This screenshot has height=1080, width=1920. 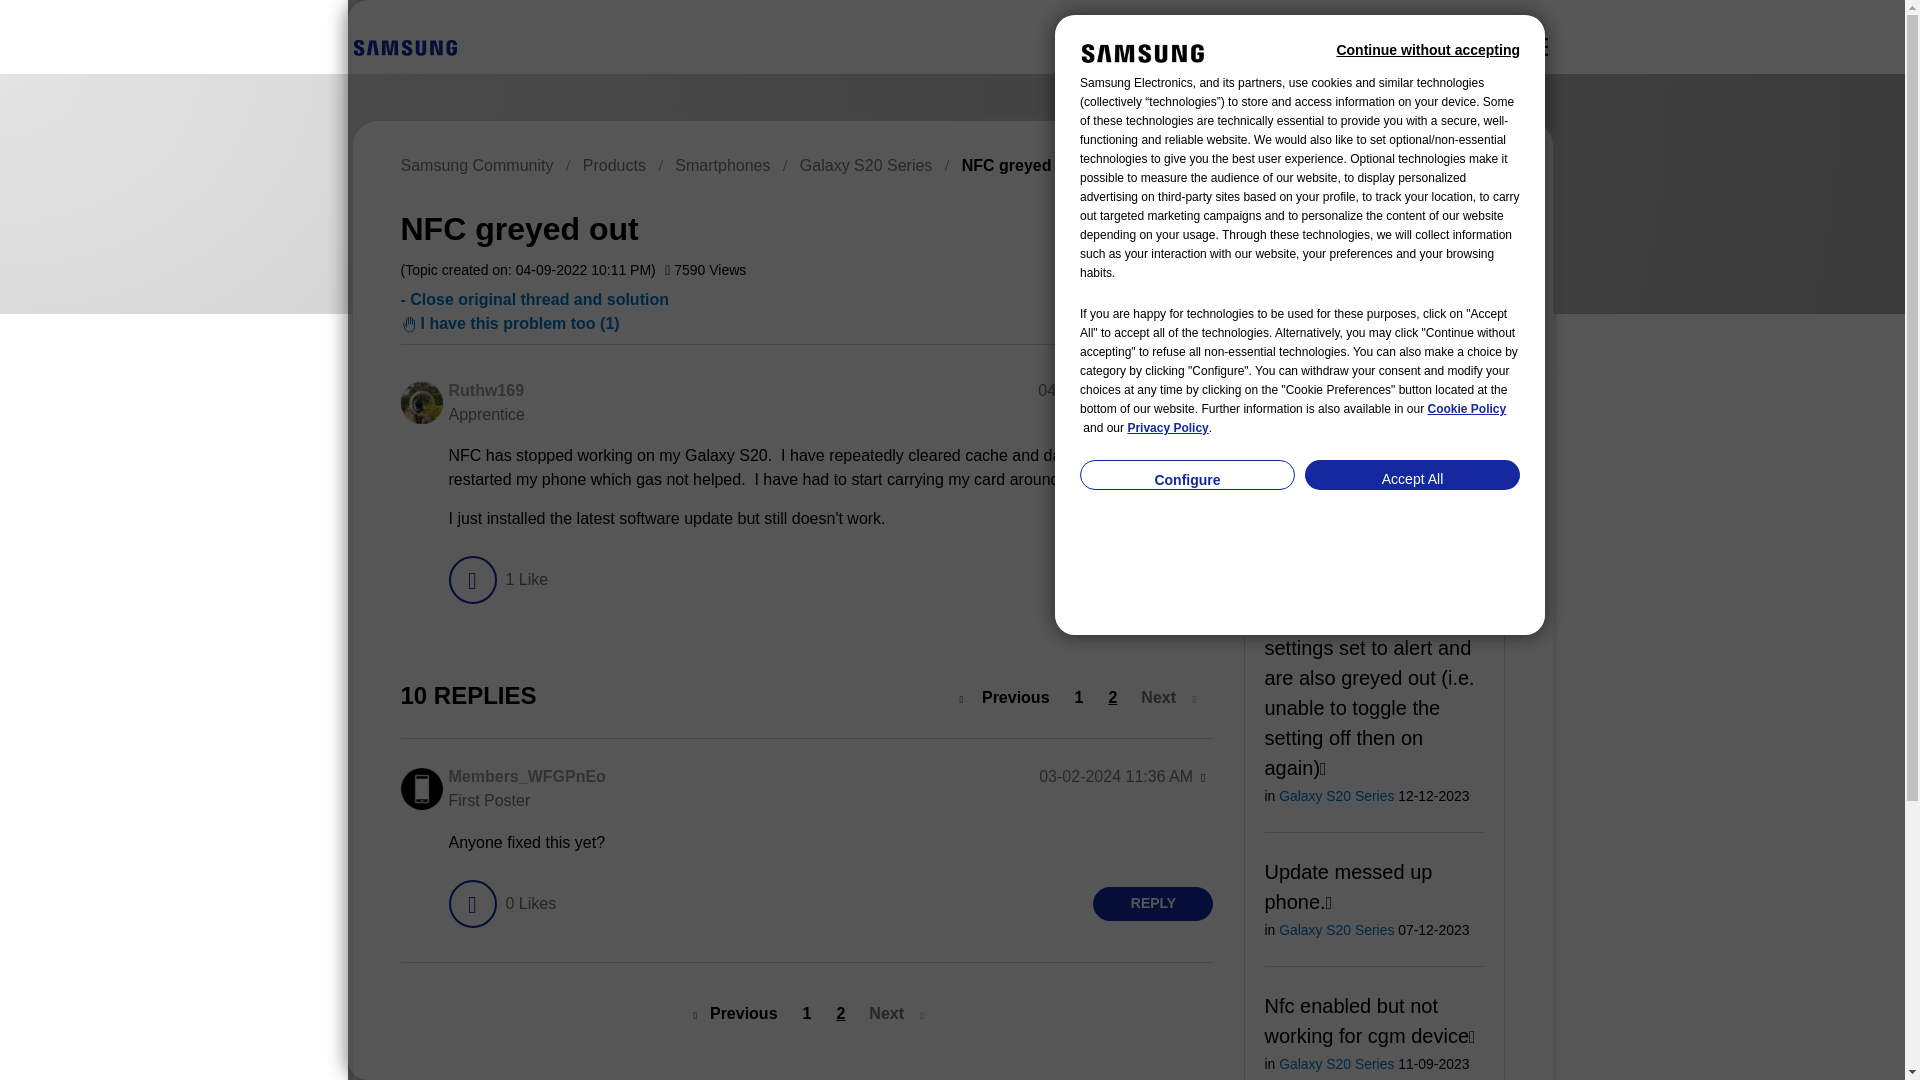 I want to click on Previous, so click(x=1010, y=698).